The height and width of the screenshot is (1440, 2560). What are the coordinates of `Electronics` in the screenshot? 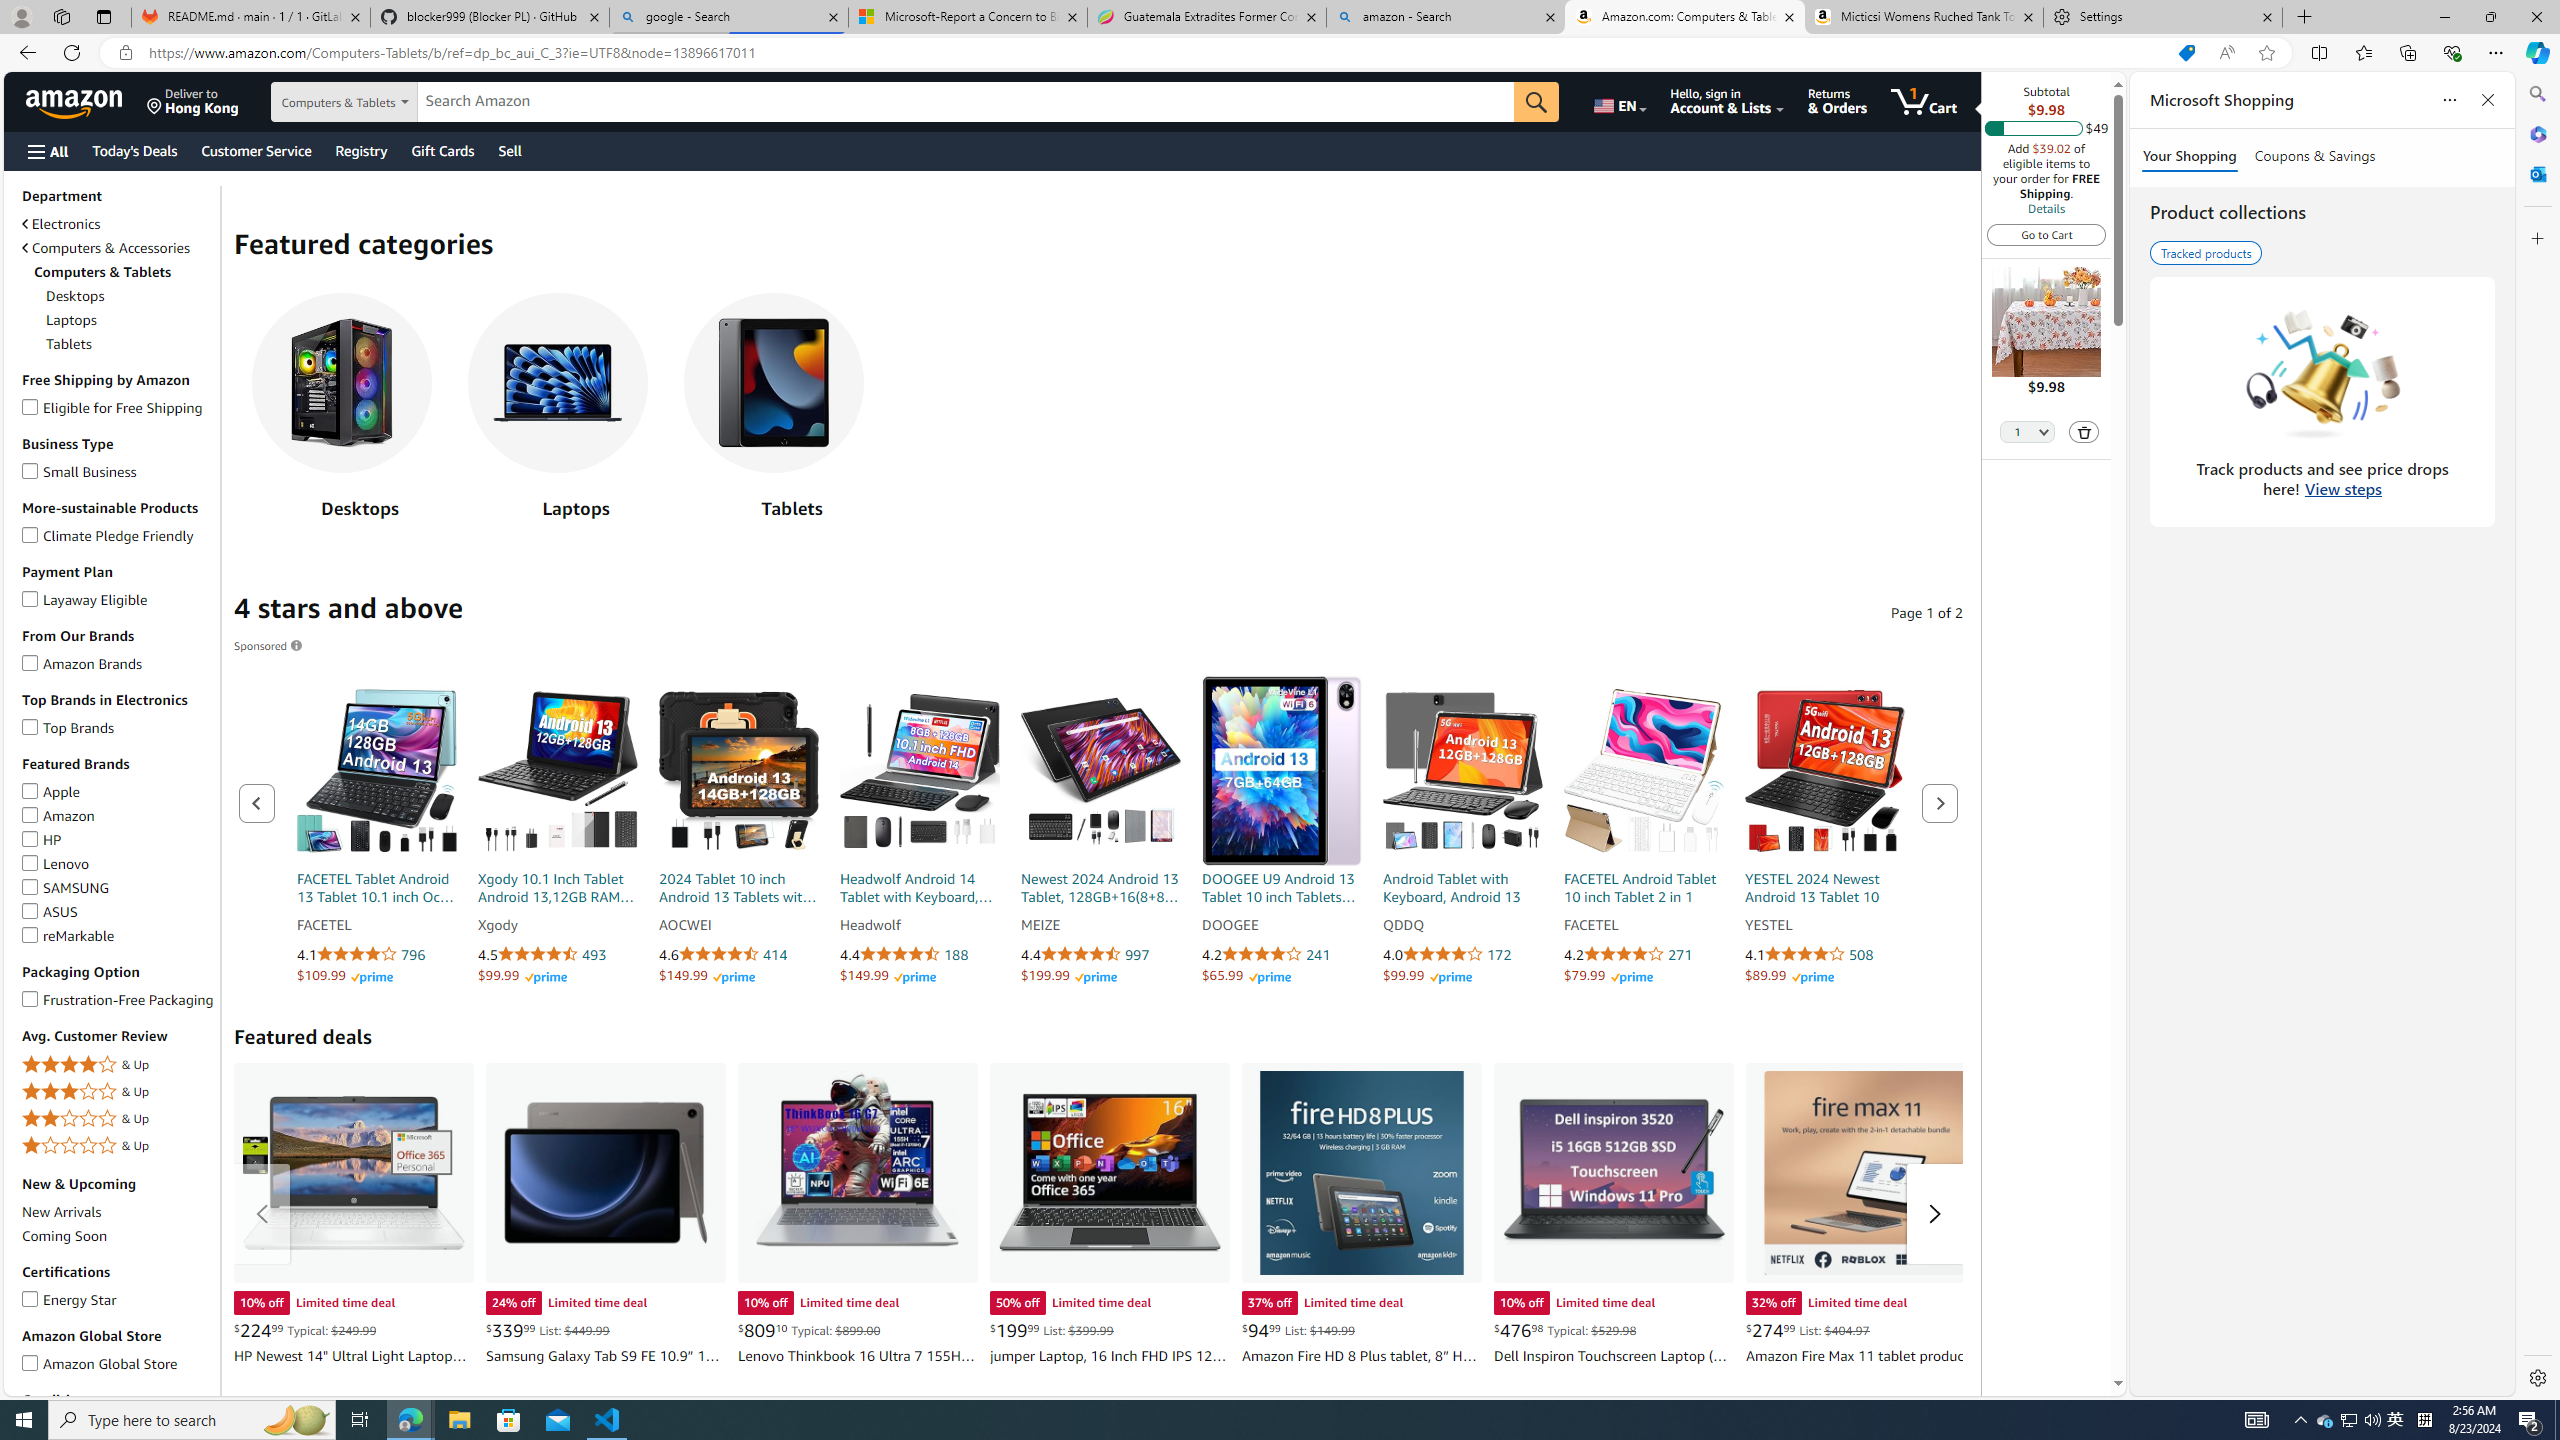 It's located at (61, 224).